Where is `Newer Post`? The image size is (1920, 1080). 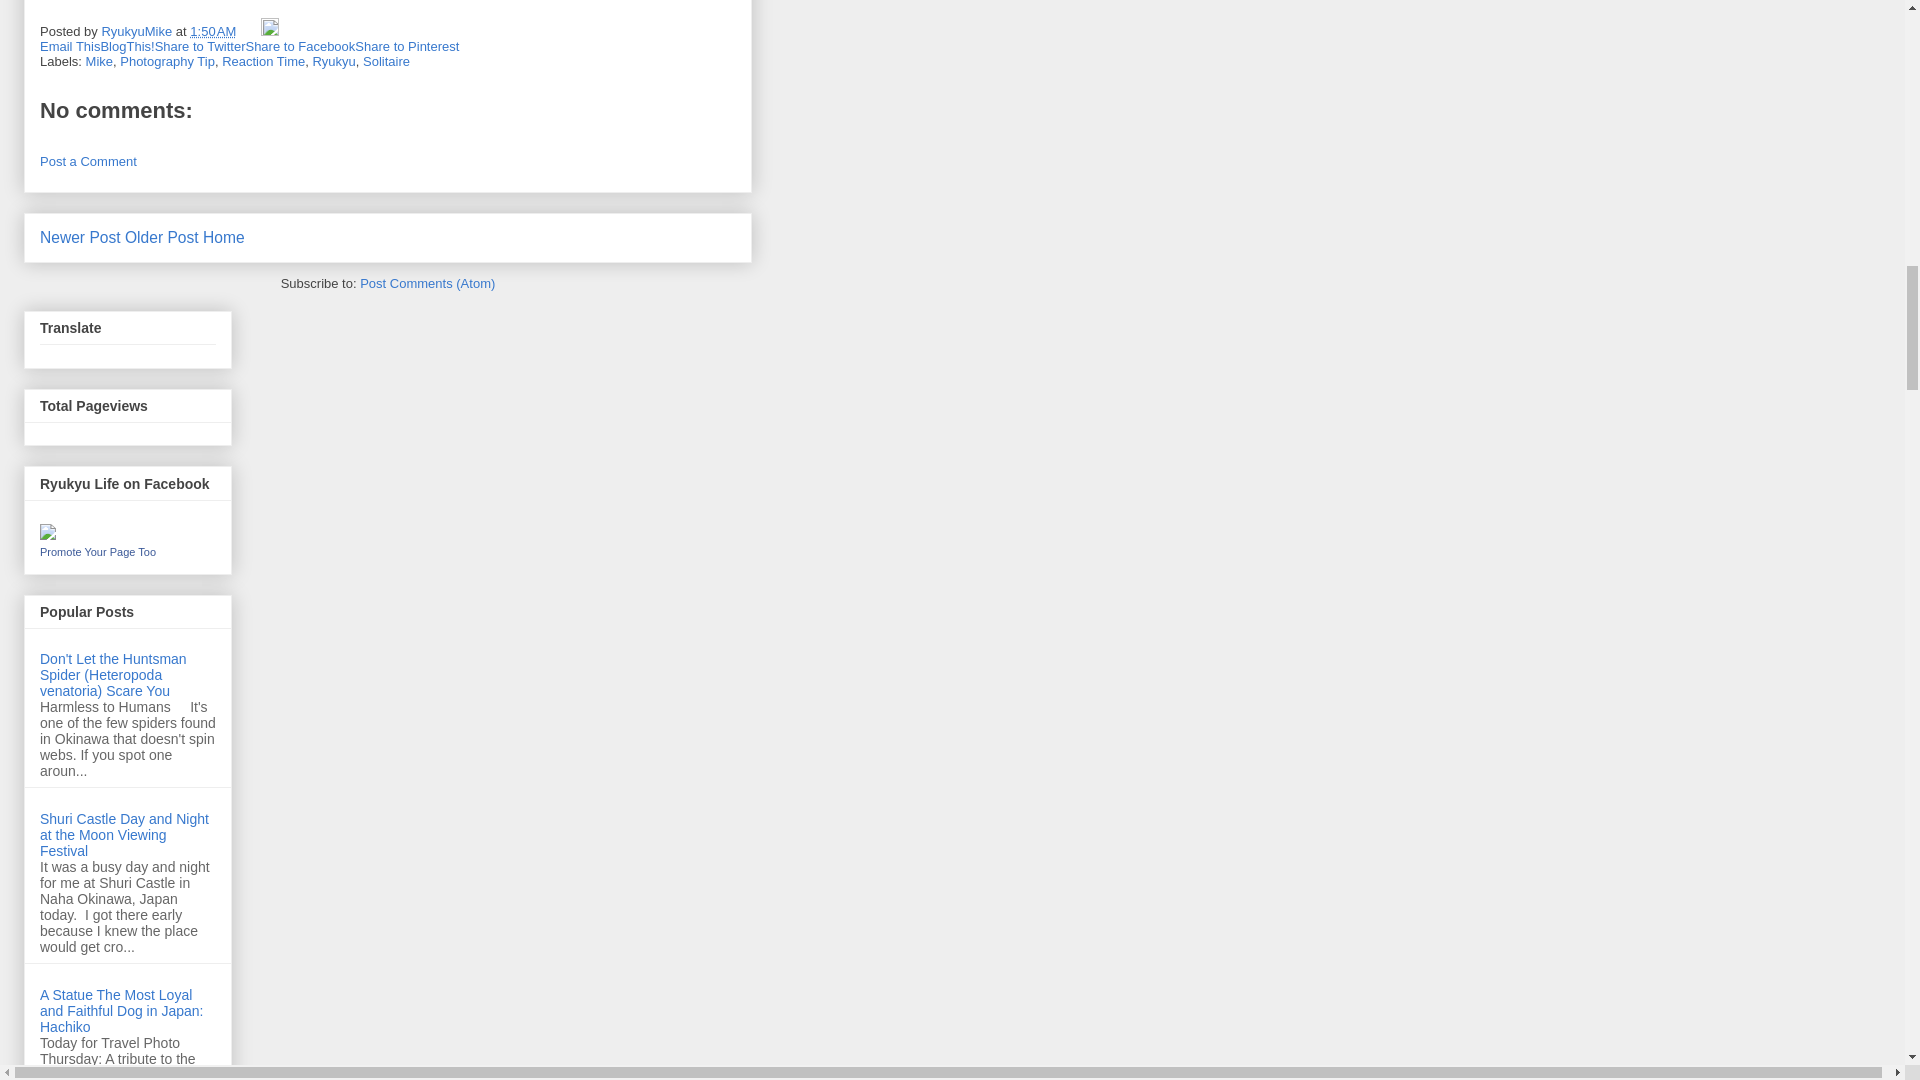 Newer Post is located at coordinates (80, 237).